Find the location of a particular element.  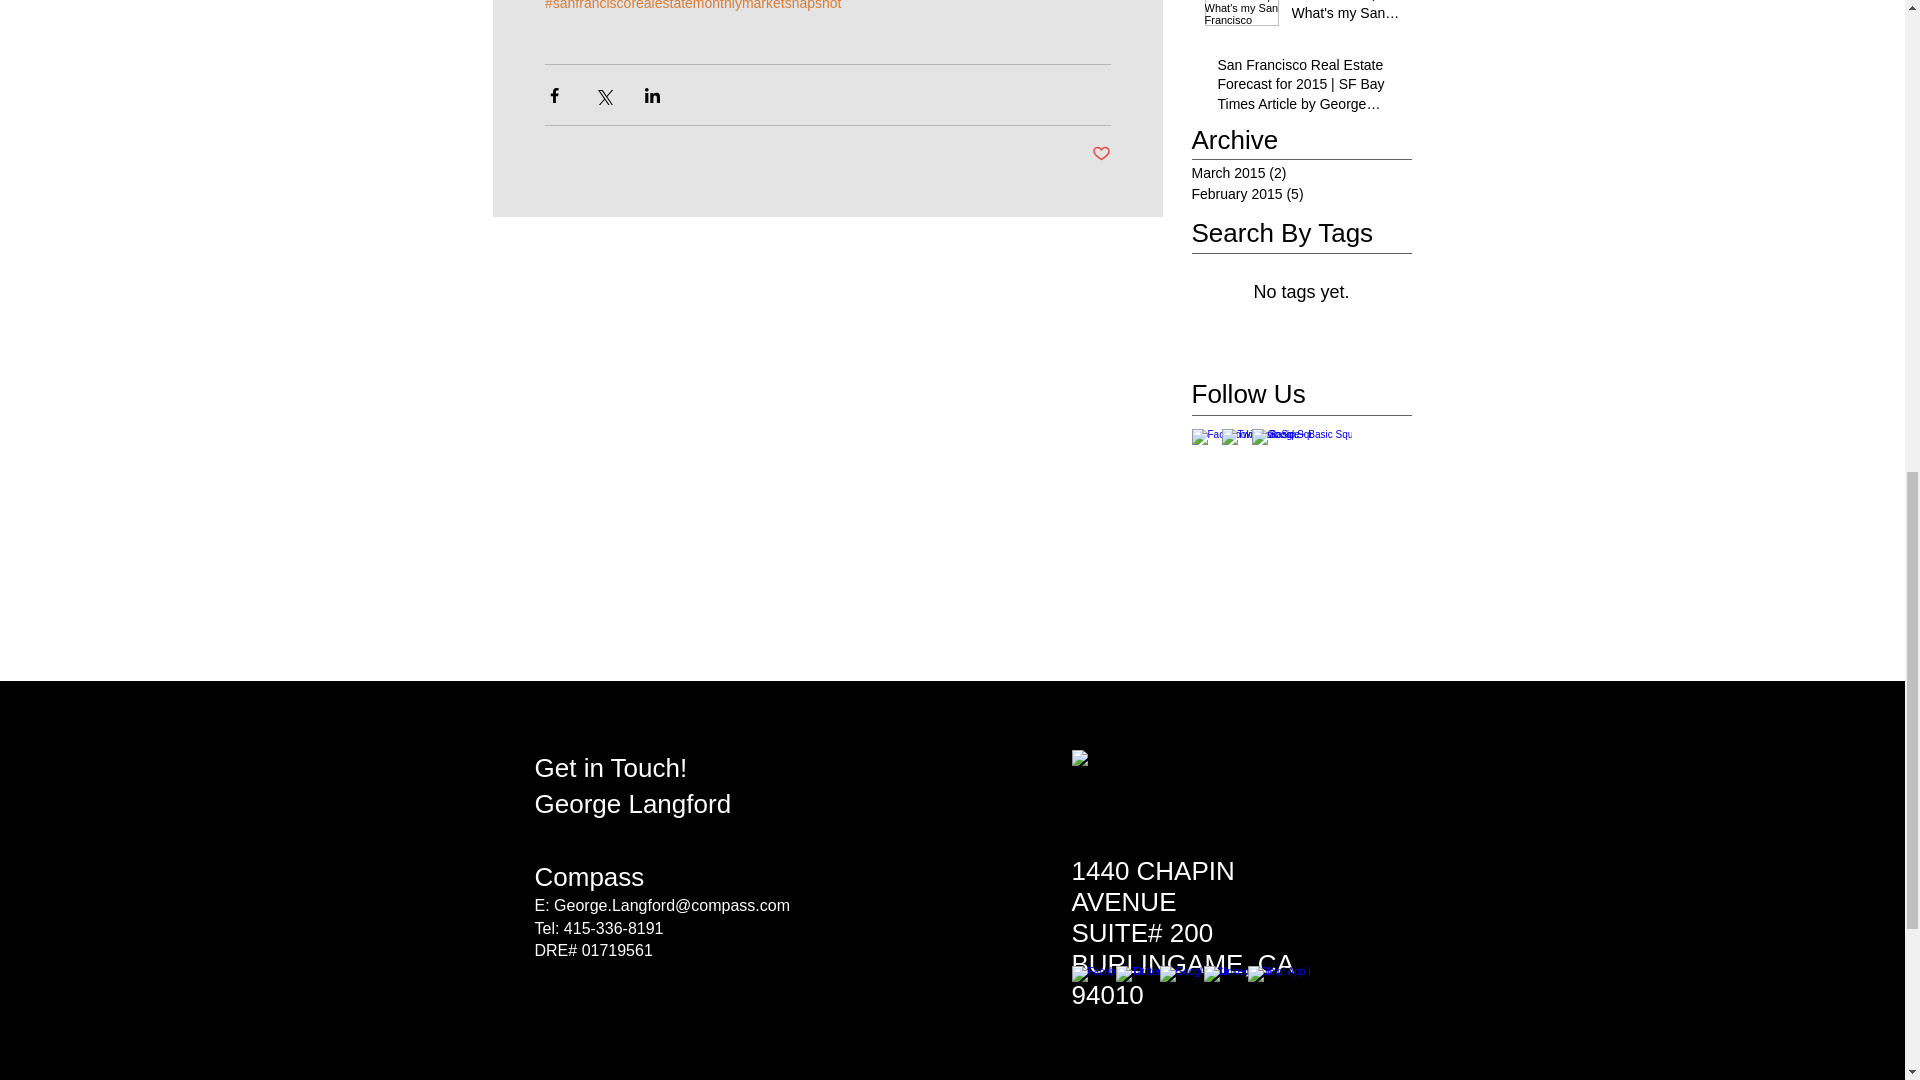

Compass is located at coordinates (588, 876).